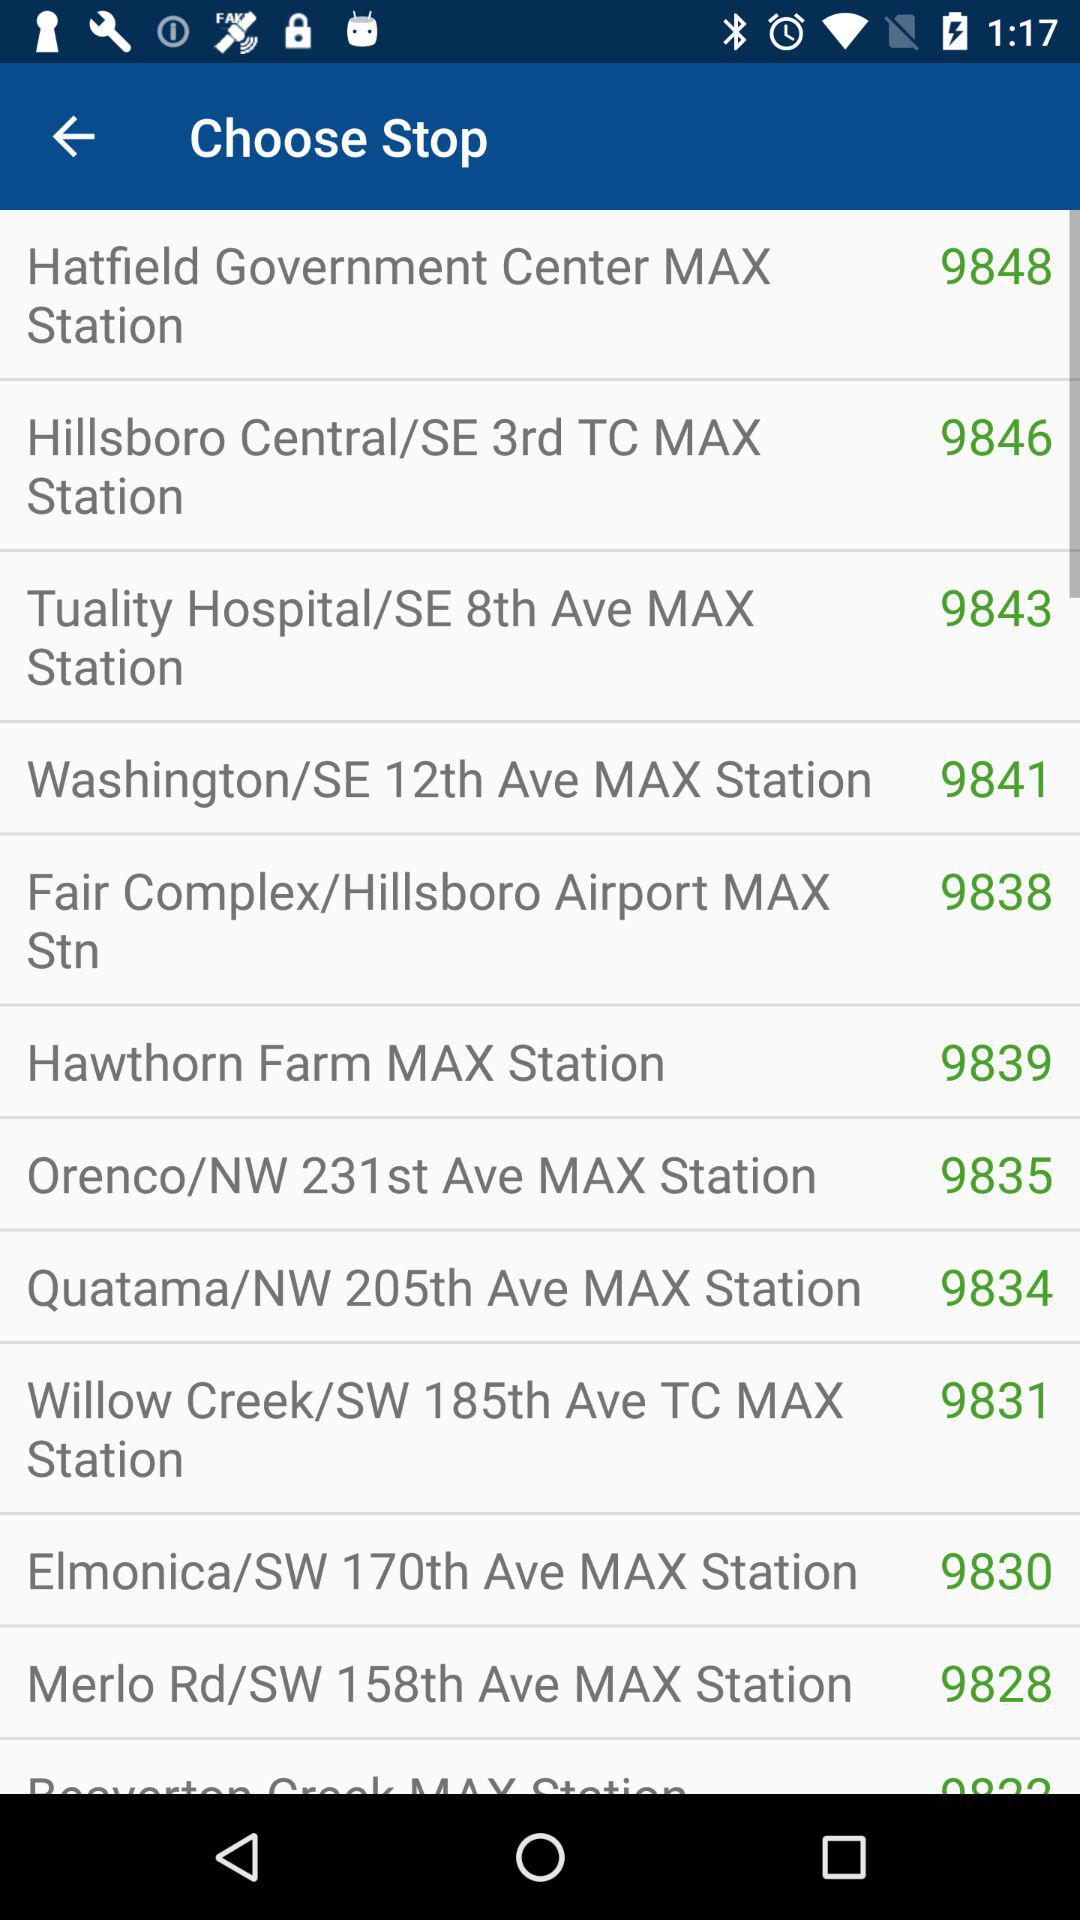  What do you see at coordinates (996, 1398) in the screenshot?
I see `turn on the icon above elmonica sw 170th` at bounding box center [996, 1398].